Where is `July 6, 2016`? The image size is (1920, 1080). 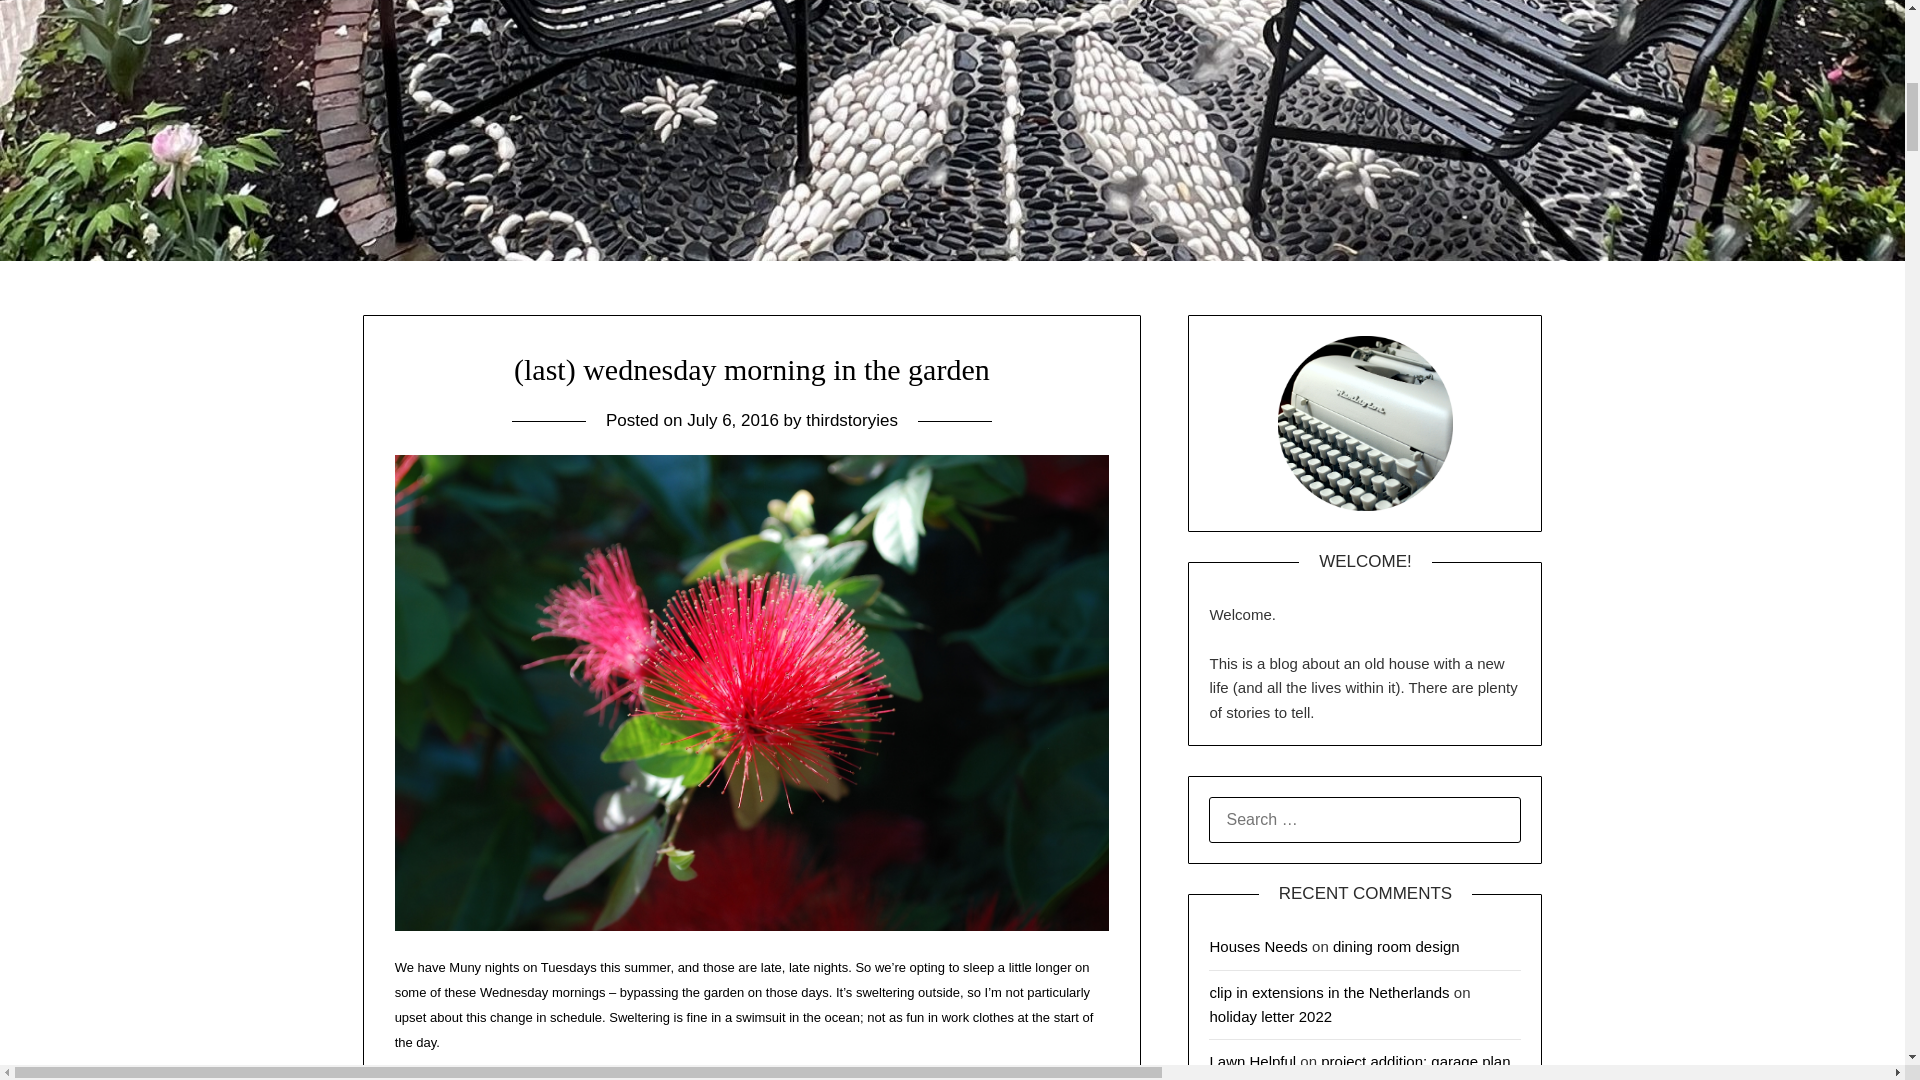
July 6, 2016 is located at coordinates (733, 420).